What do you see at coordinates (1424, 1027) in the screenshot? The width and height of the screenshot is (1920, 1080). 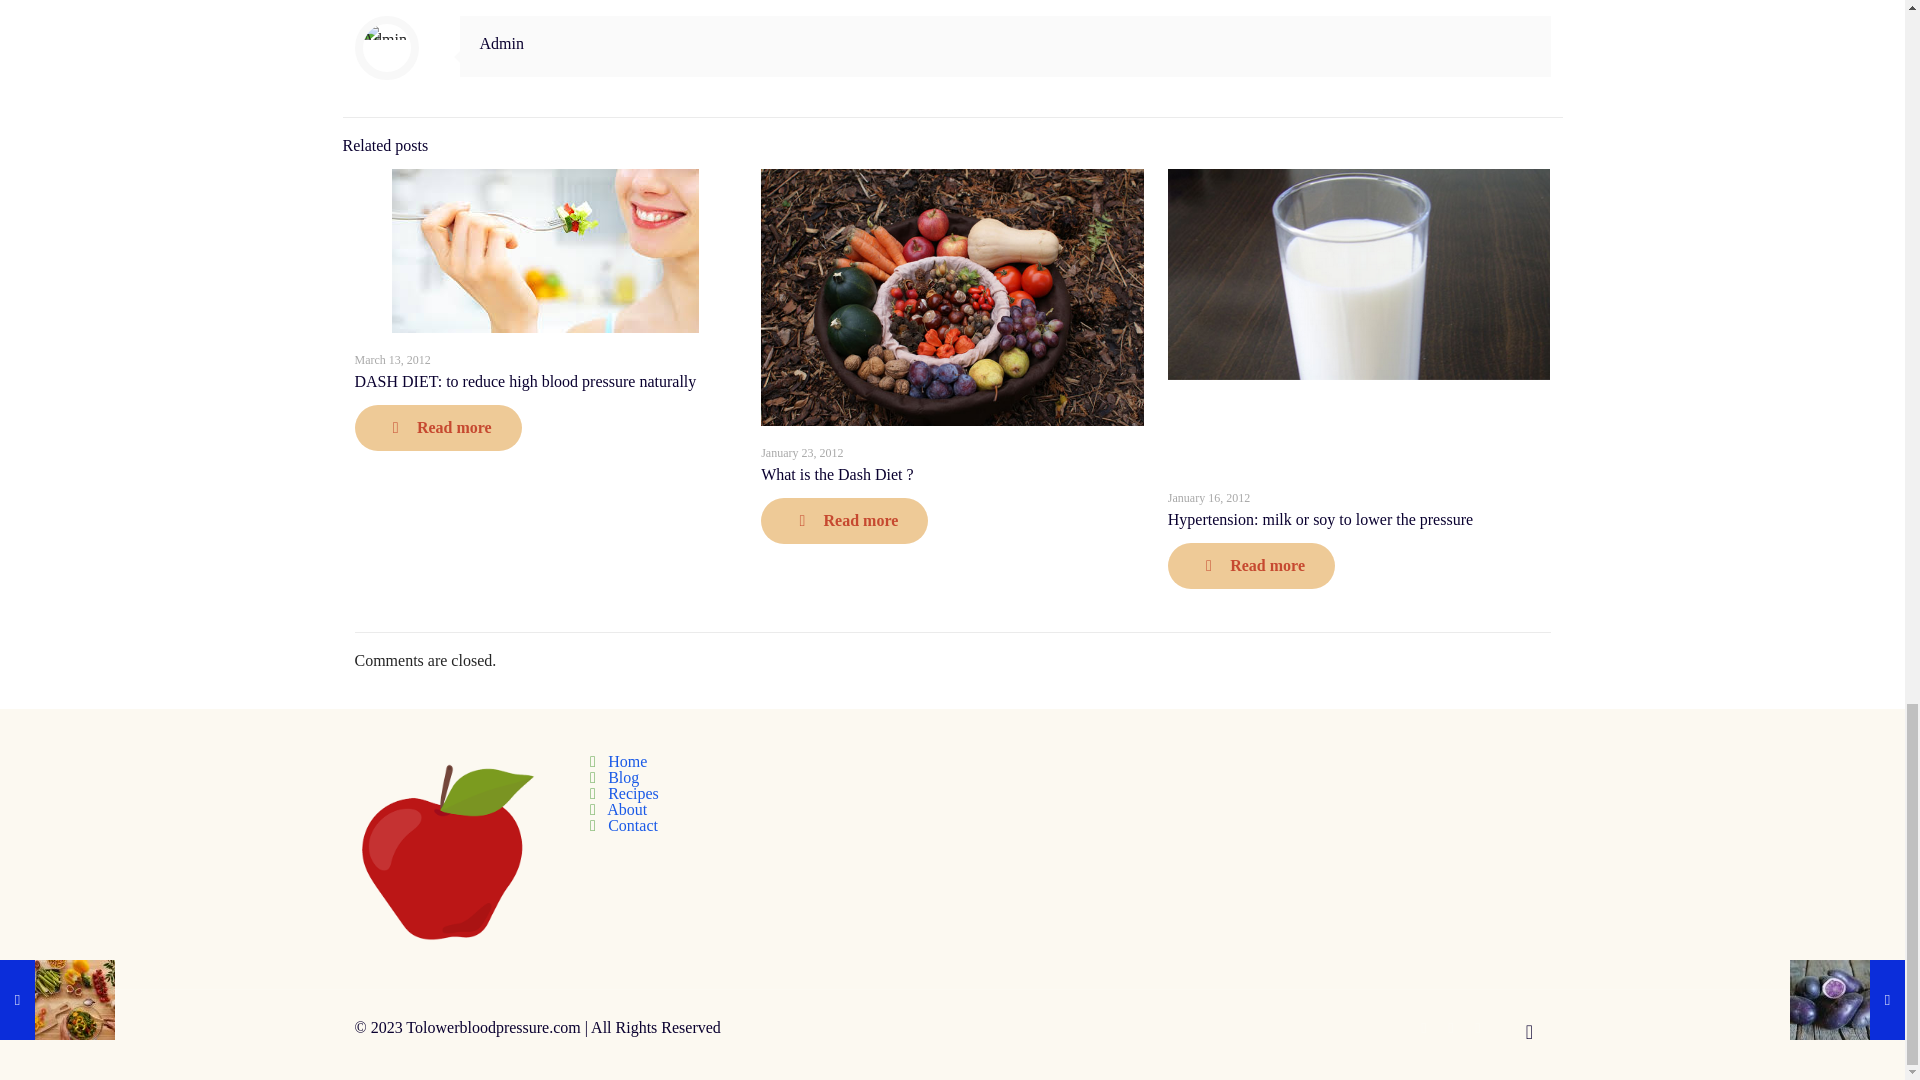 I see `Skype` at bounding box center [1424, 1027].